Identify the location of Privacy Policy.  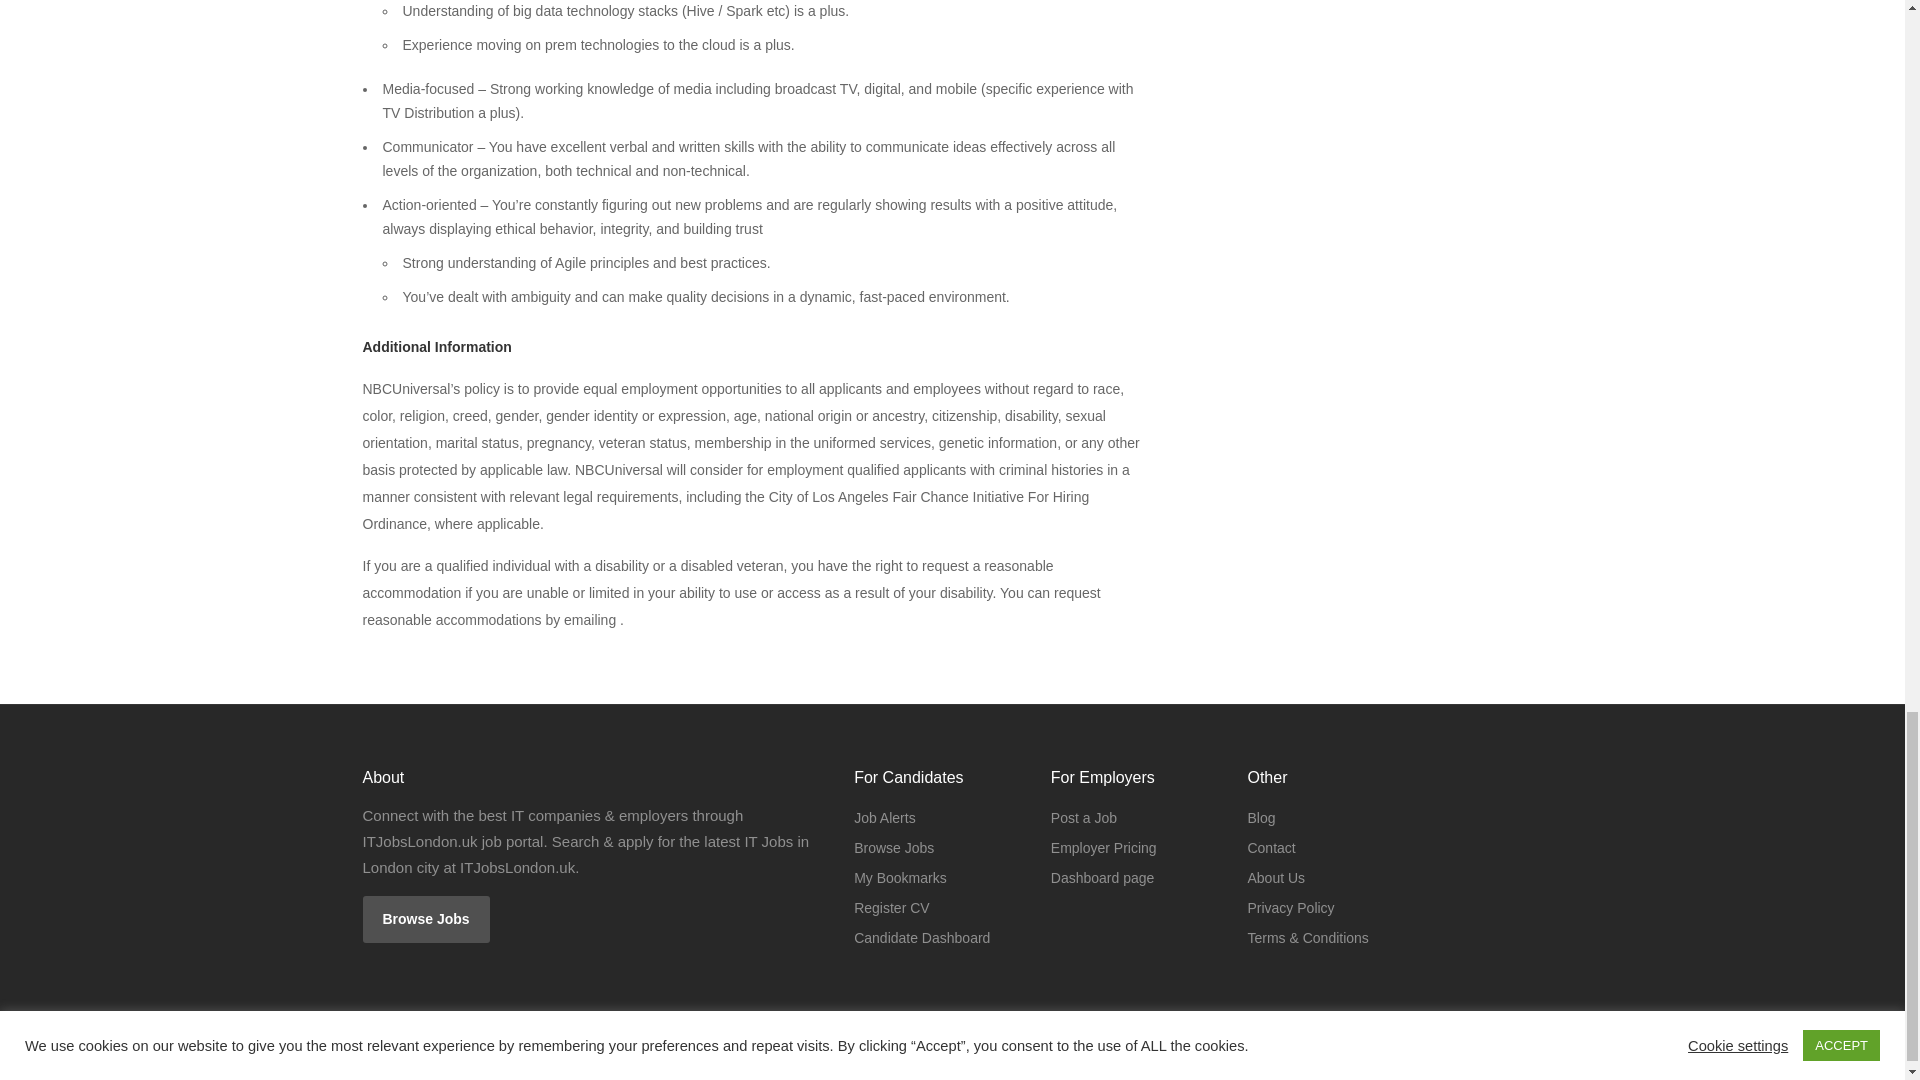
(1290, 908).